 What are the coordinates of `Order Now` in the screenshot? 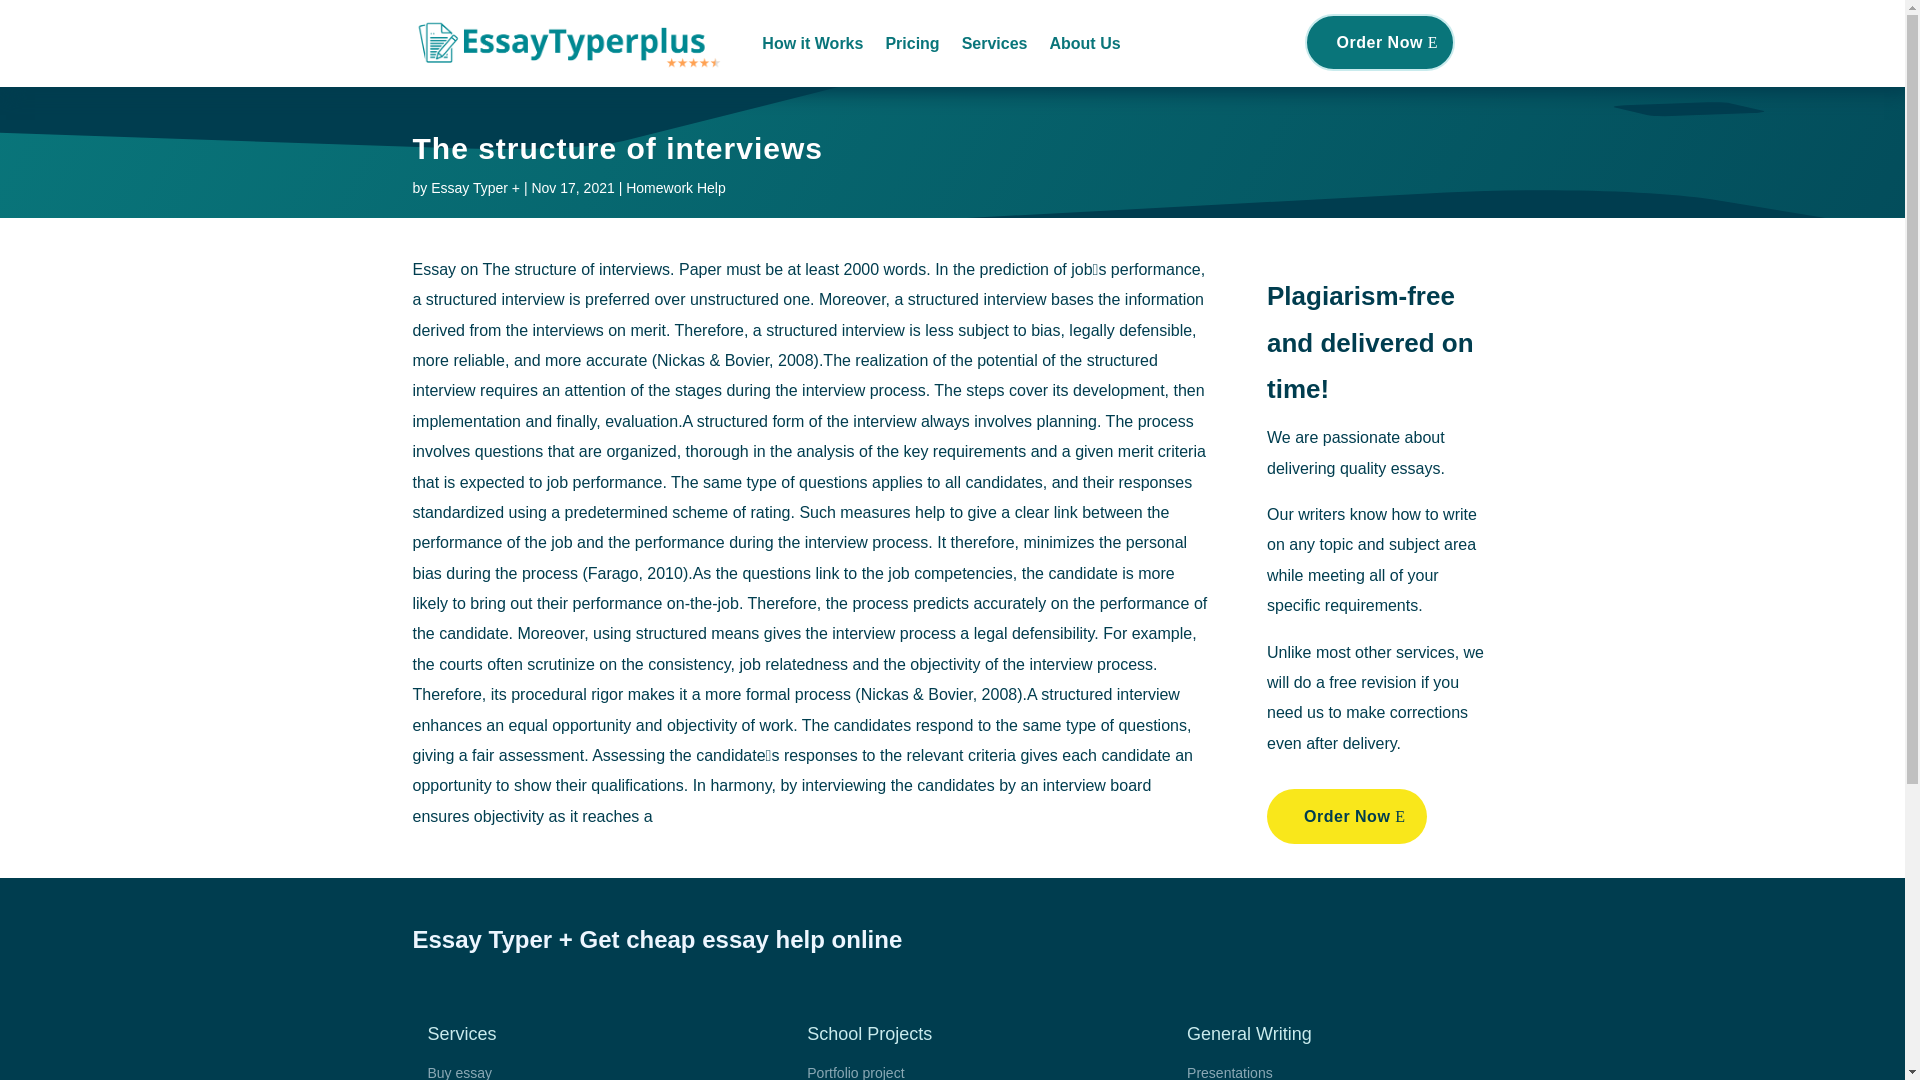 It's located at (1346, 816).